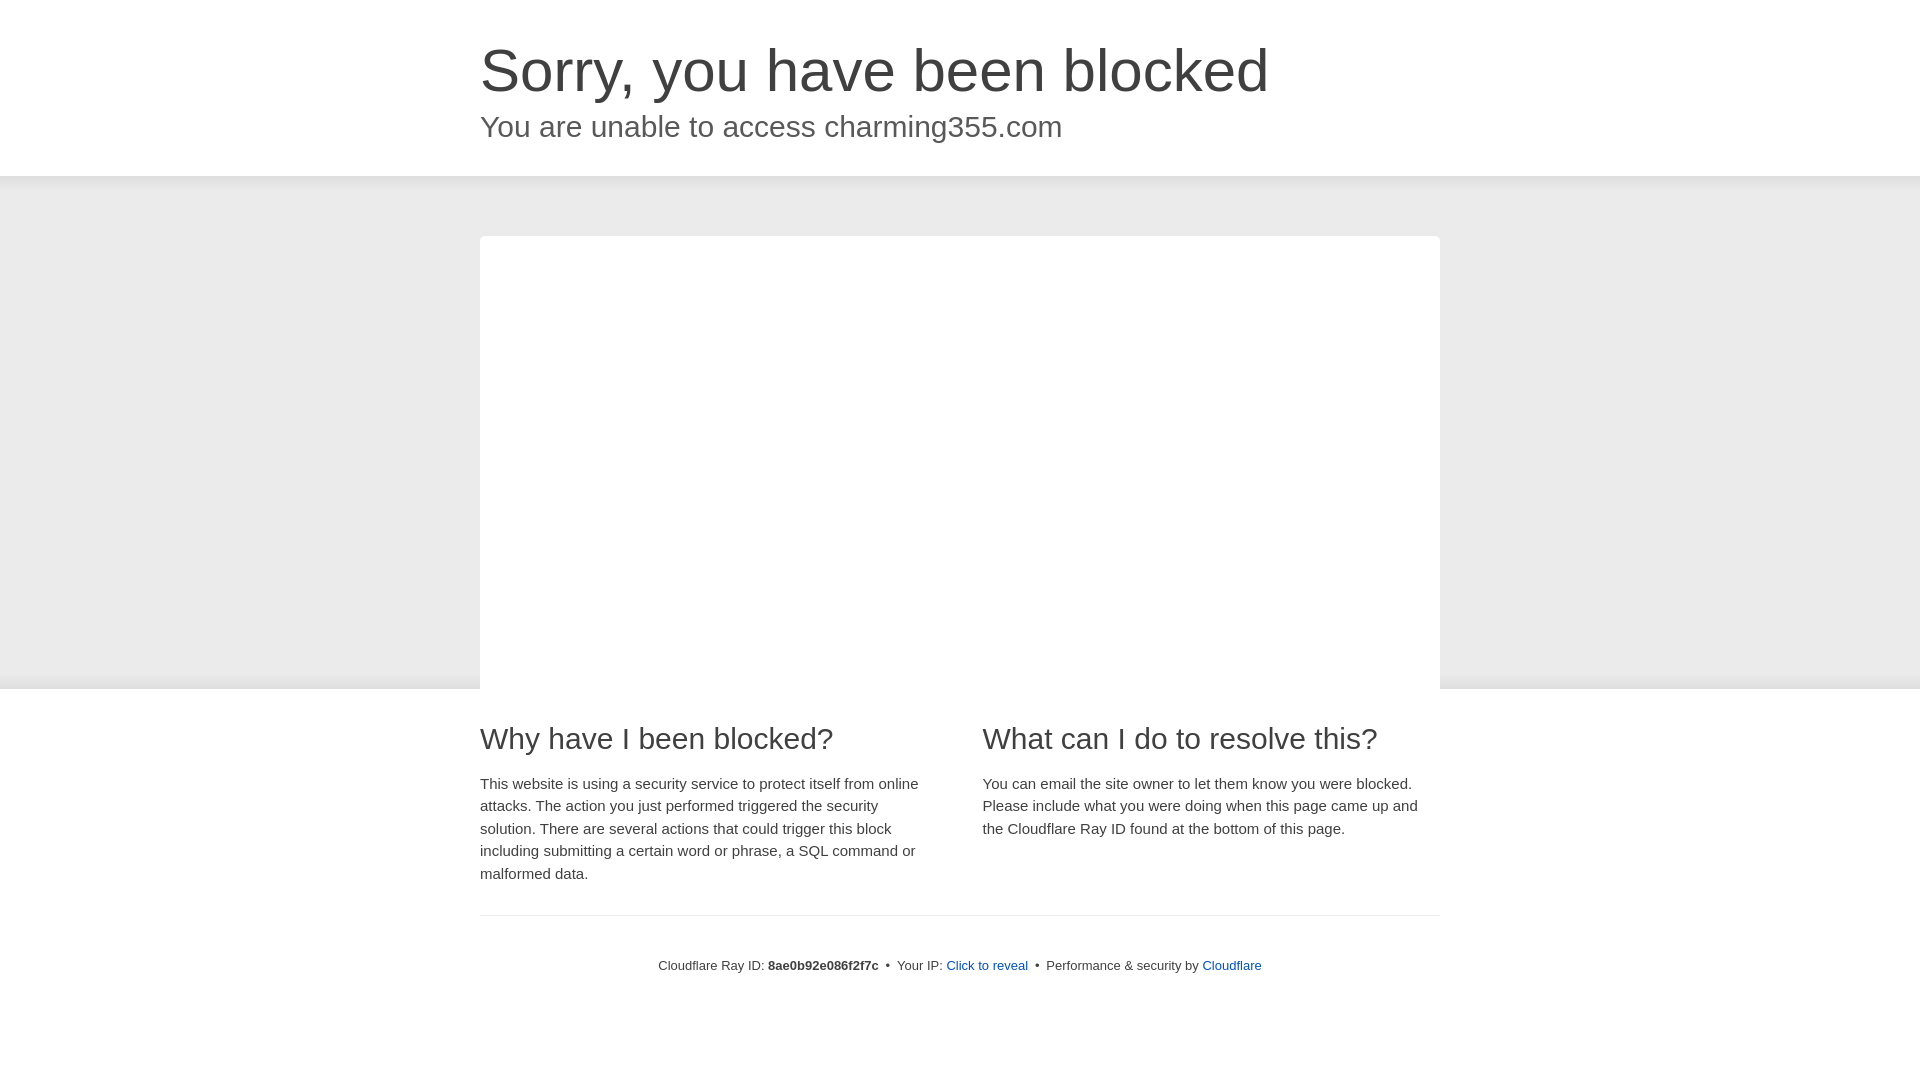 The image size is (1920, 1080). I want to click on Click to reveal, so click(986, 966).